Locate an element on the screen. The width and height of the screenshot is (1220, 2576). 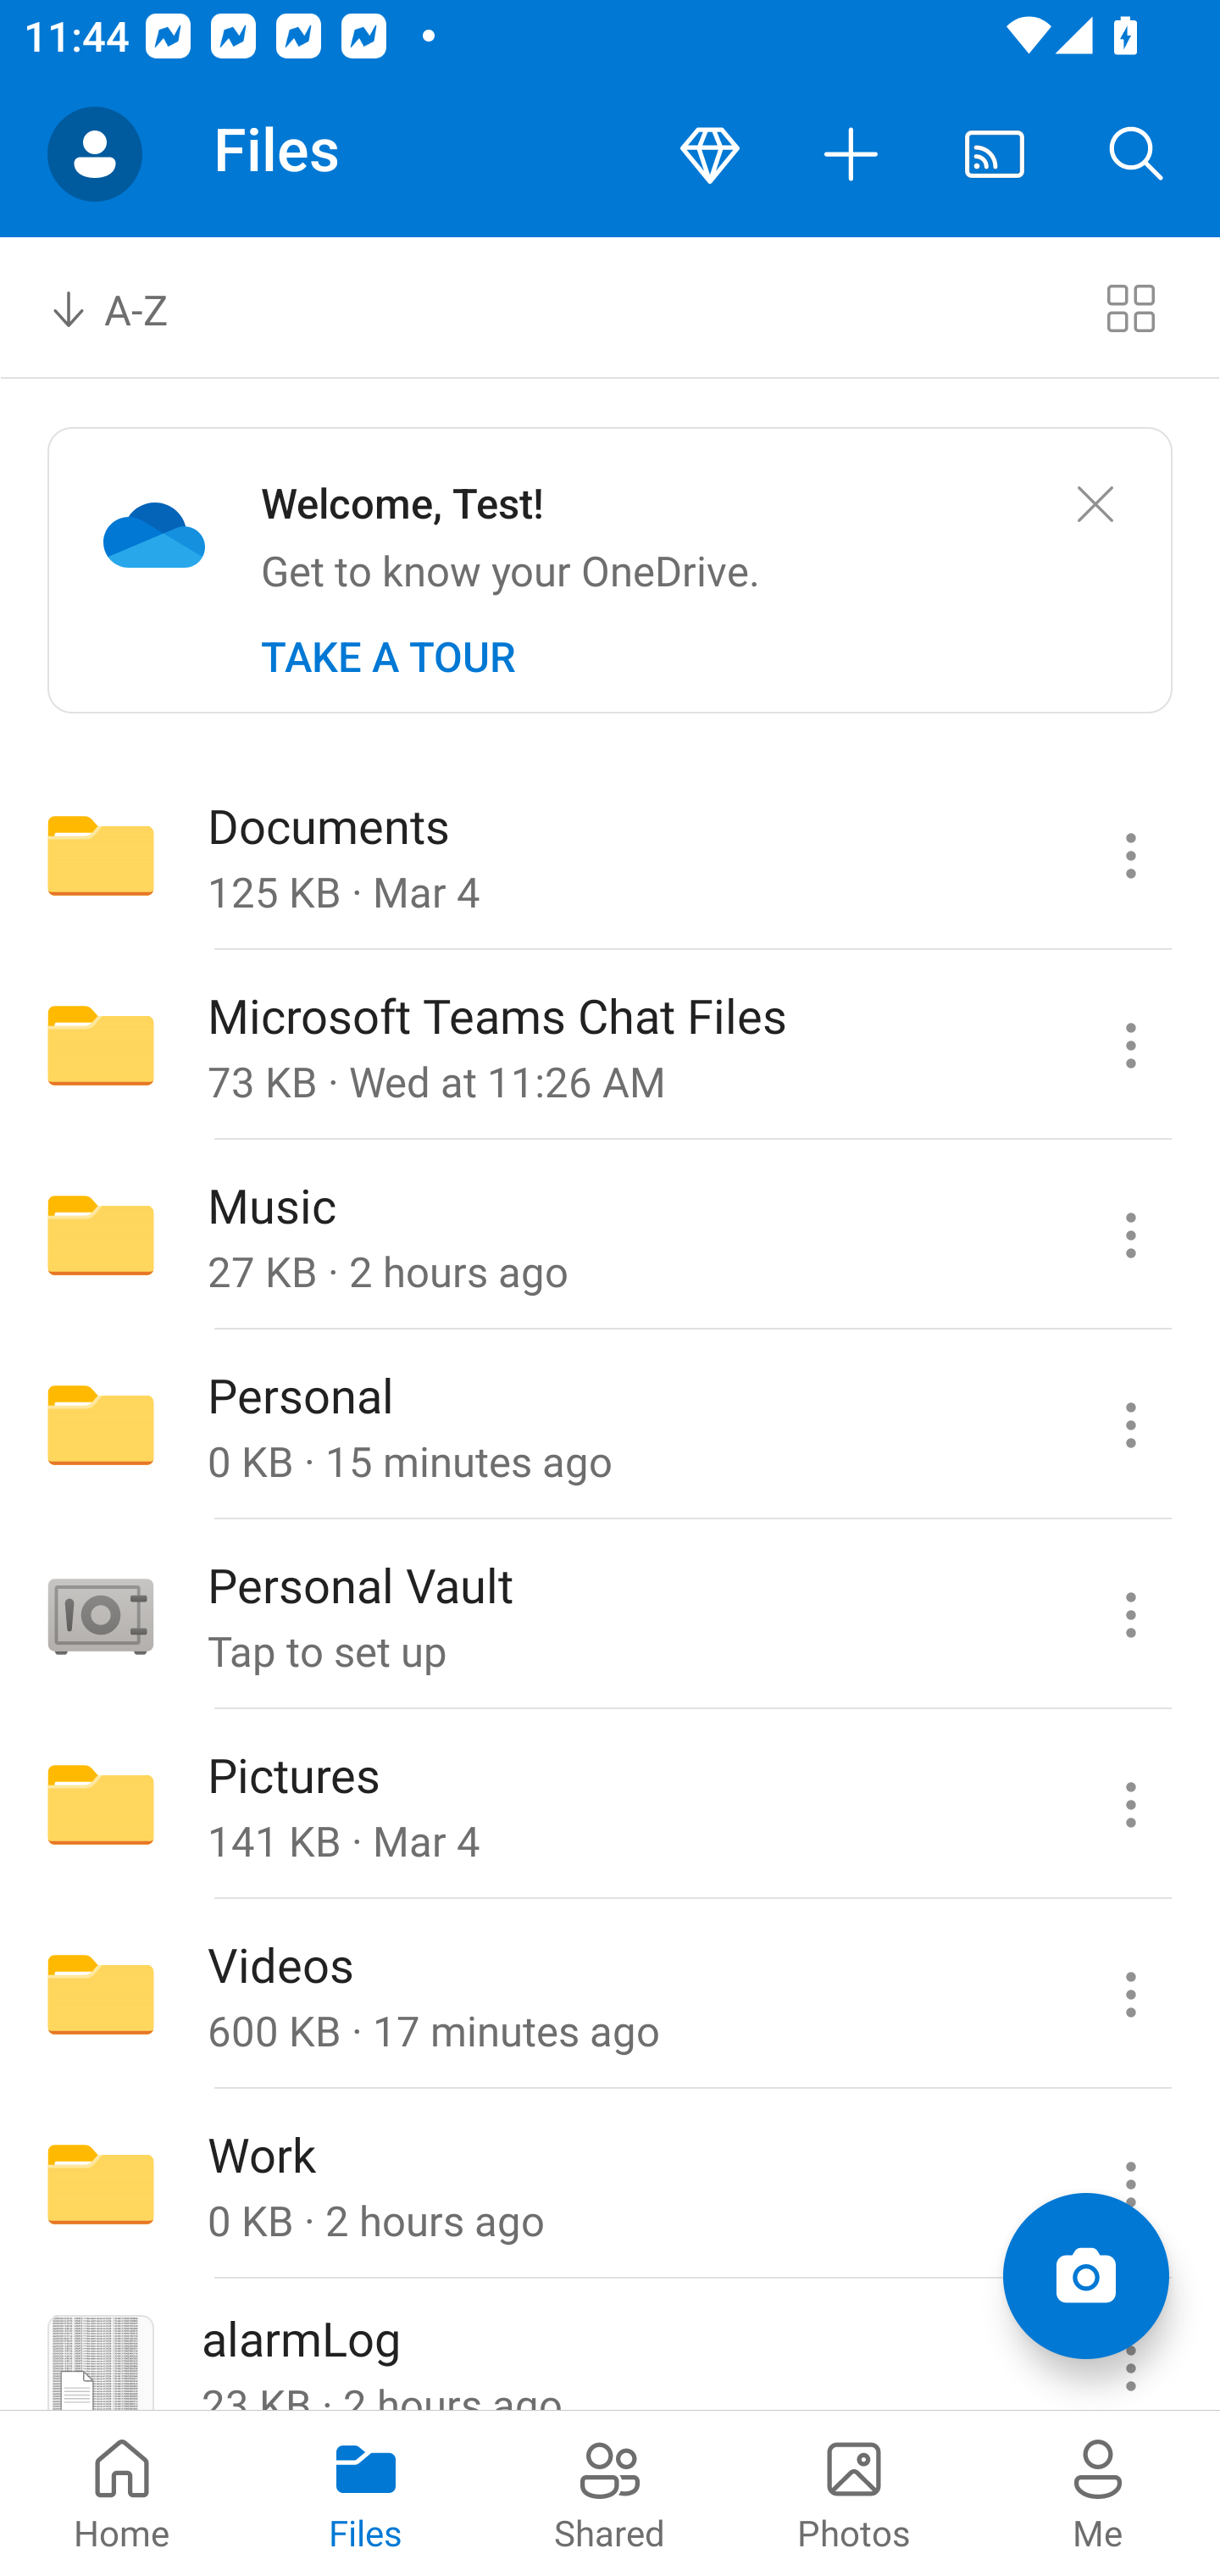
alarmLog commands is located at coordinates (1130, 2346).